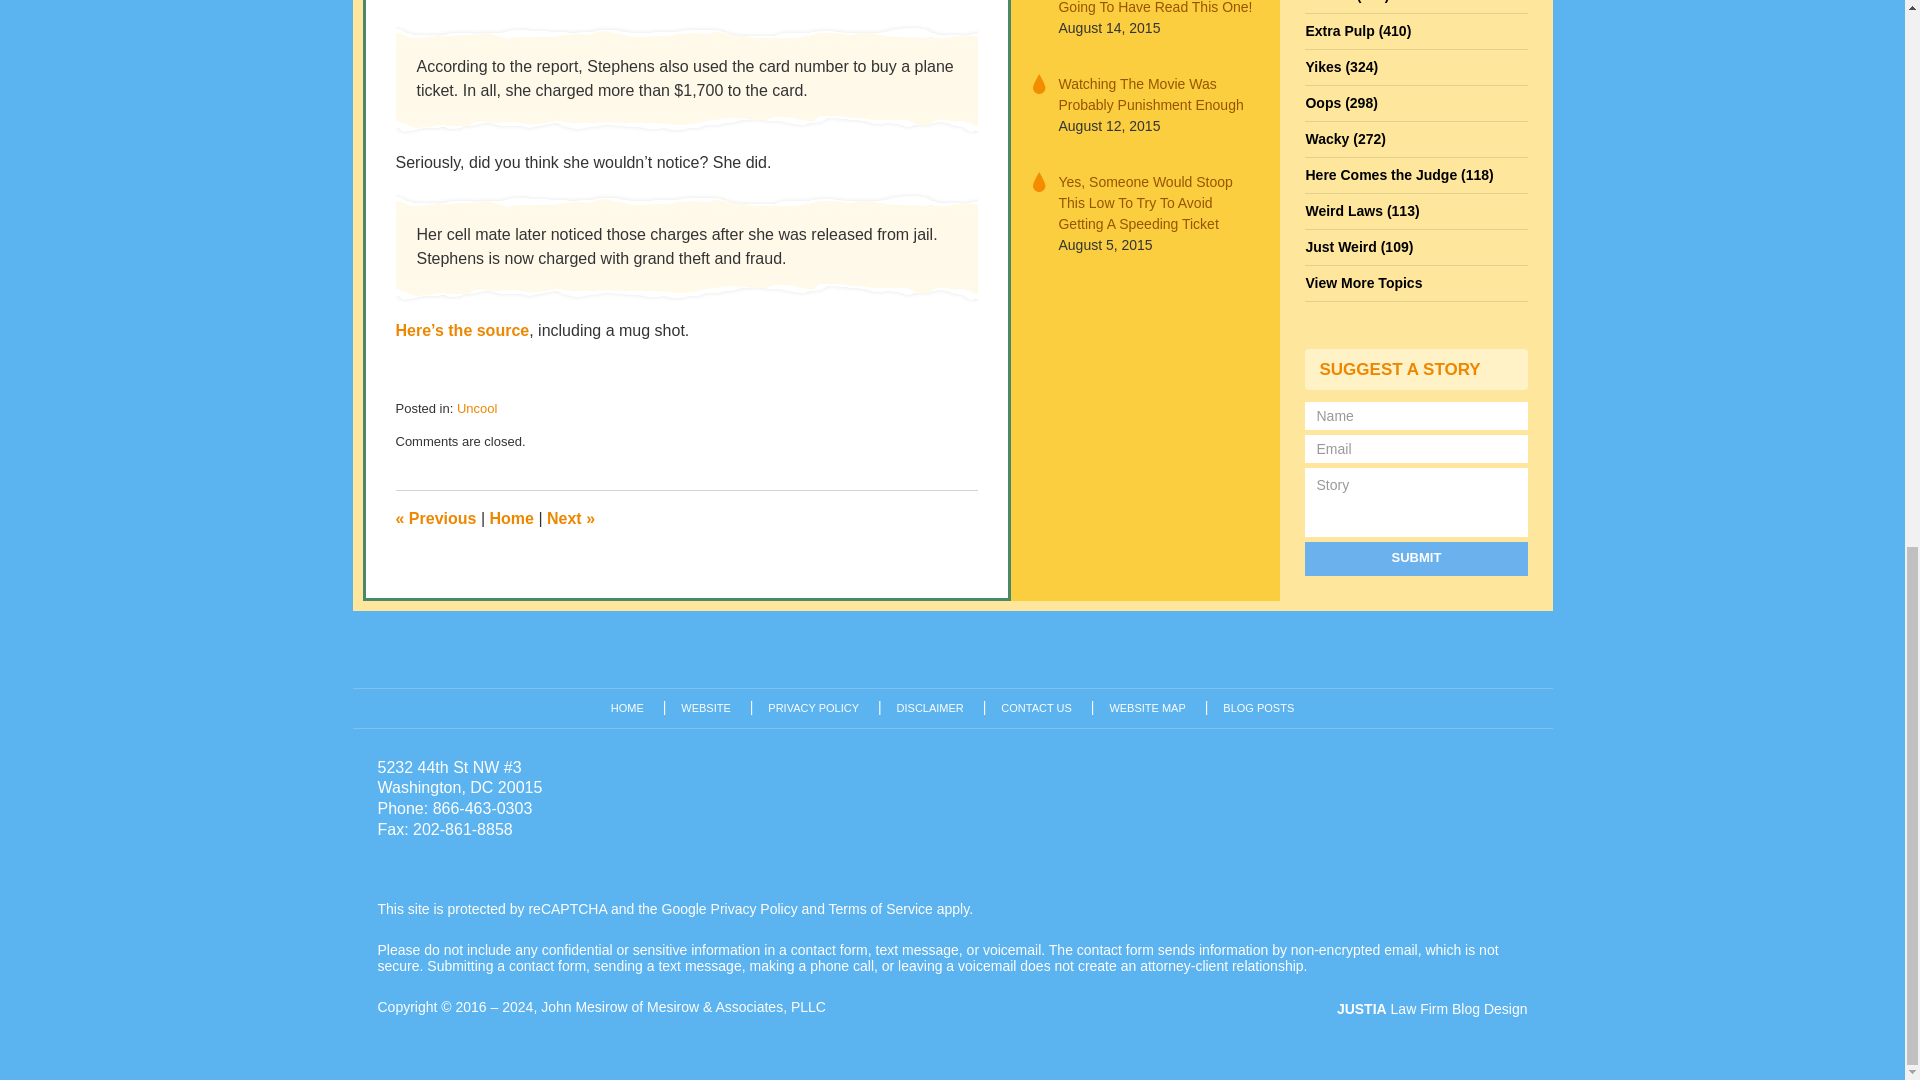 Image resolution: width=1920 pixels, height=1080 pixels. Describe the element at coordinates (1156, 94) in the screenshot. I see `Watching The Movie Was Probably Punishment Enough` at that location.